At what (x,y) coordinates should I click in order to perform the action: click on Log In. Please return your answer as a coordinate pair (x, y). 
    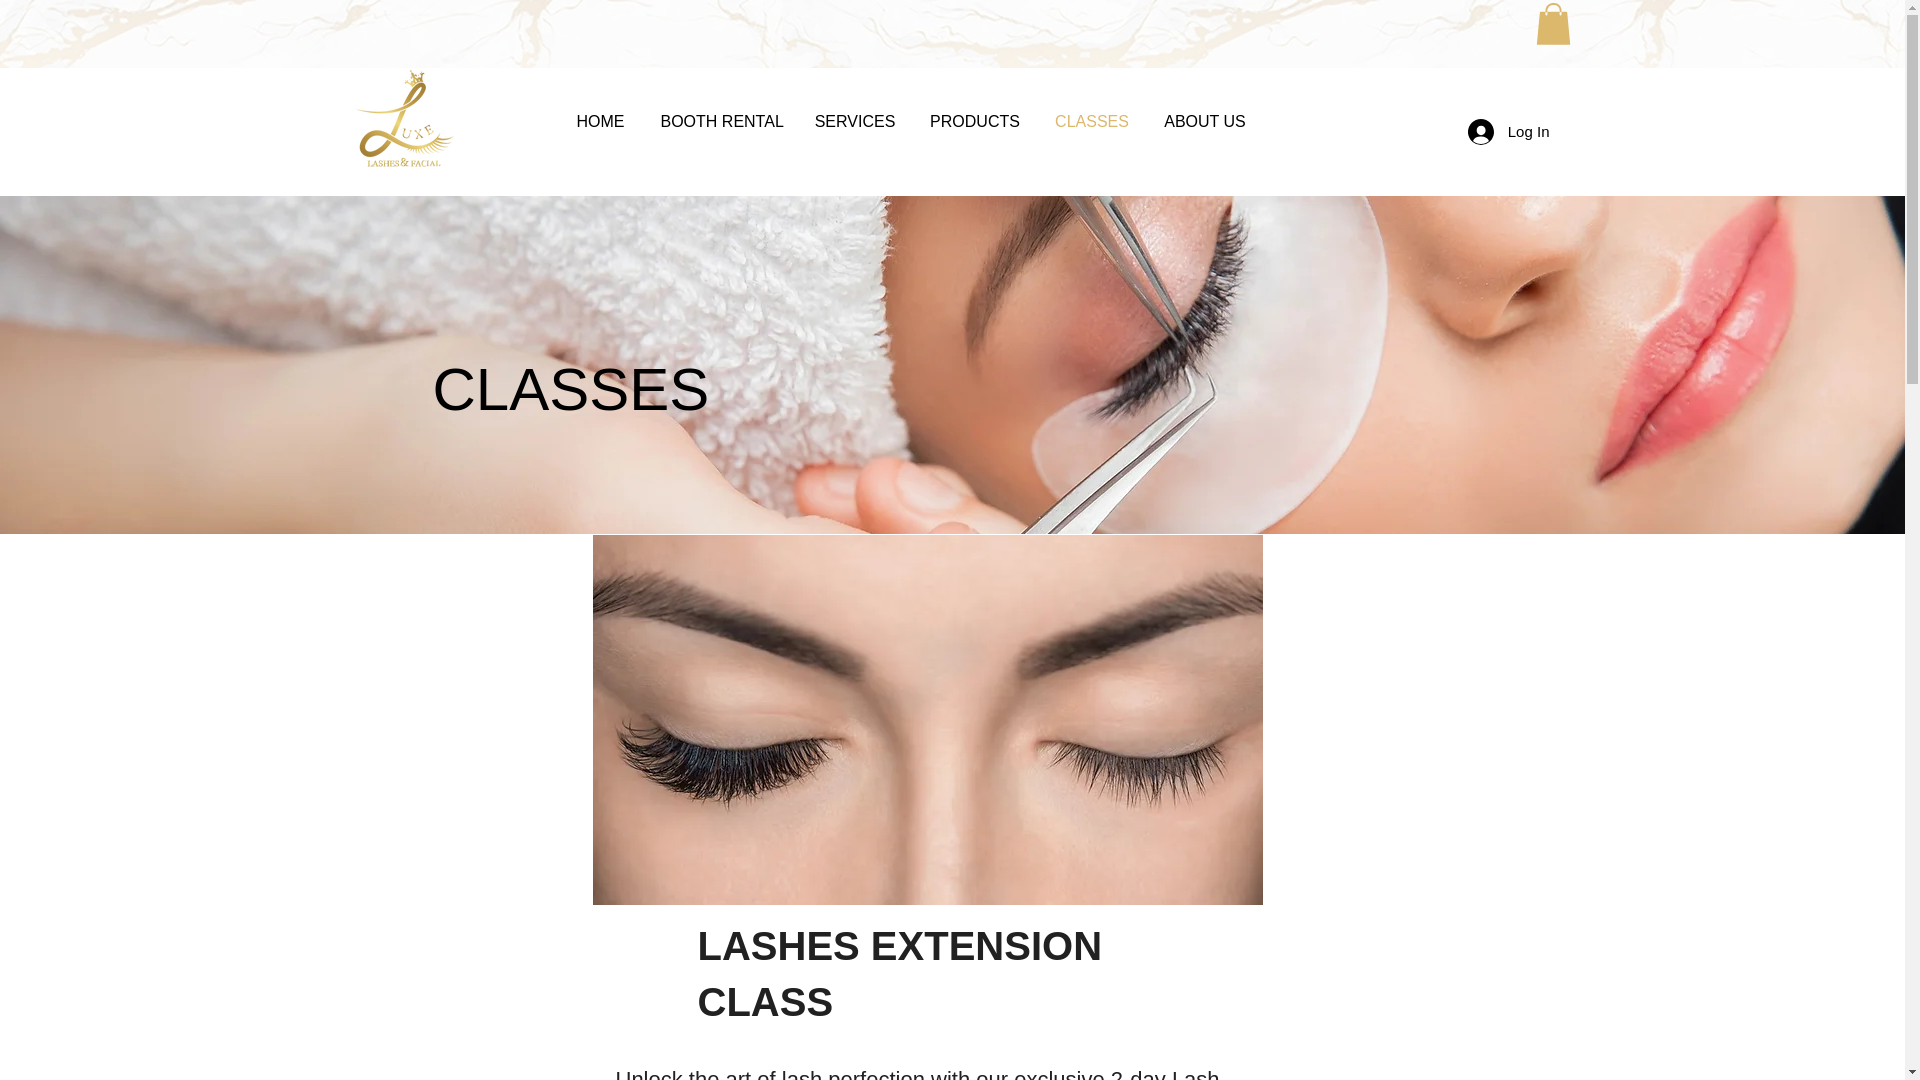
    Looking at the image, I should click on (1508, 132).